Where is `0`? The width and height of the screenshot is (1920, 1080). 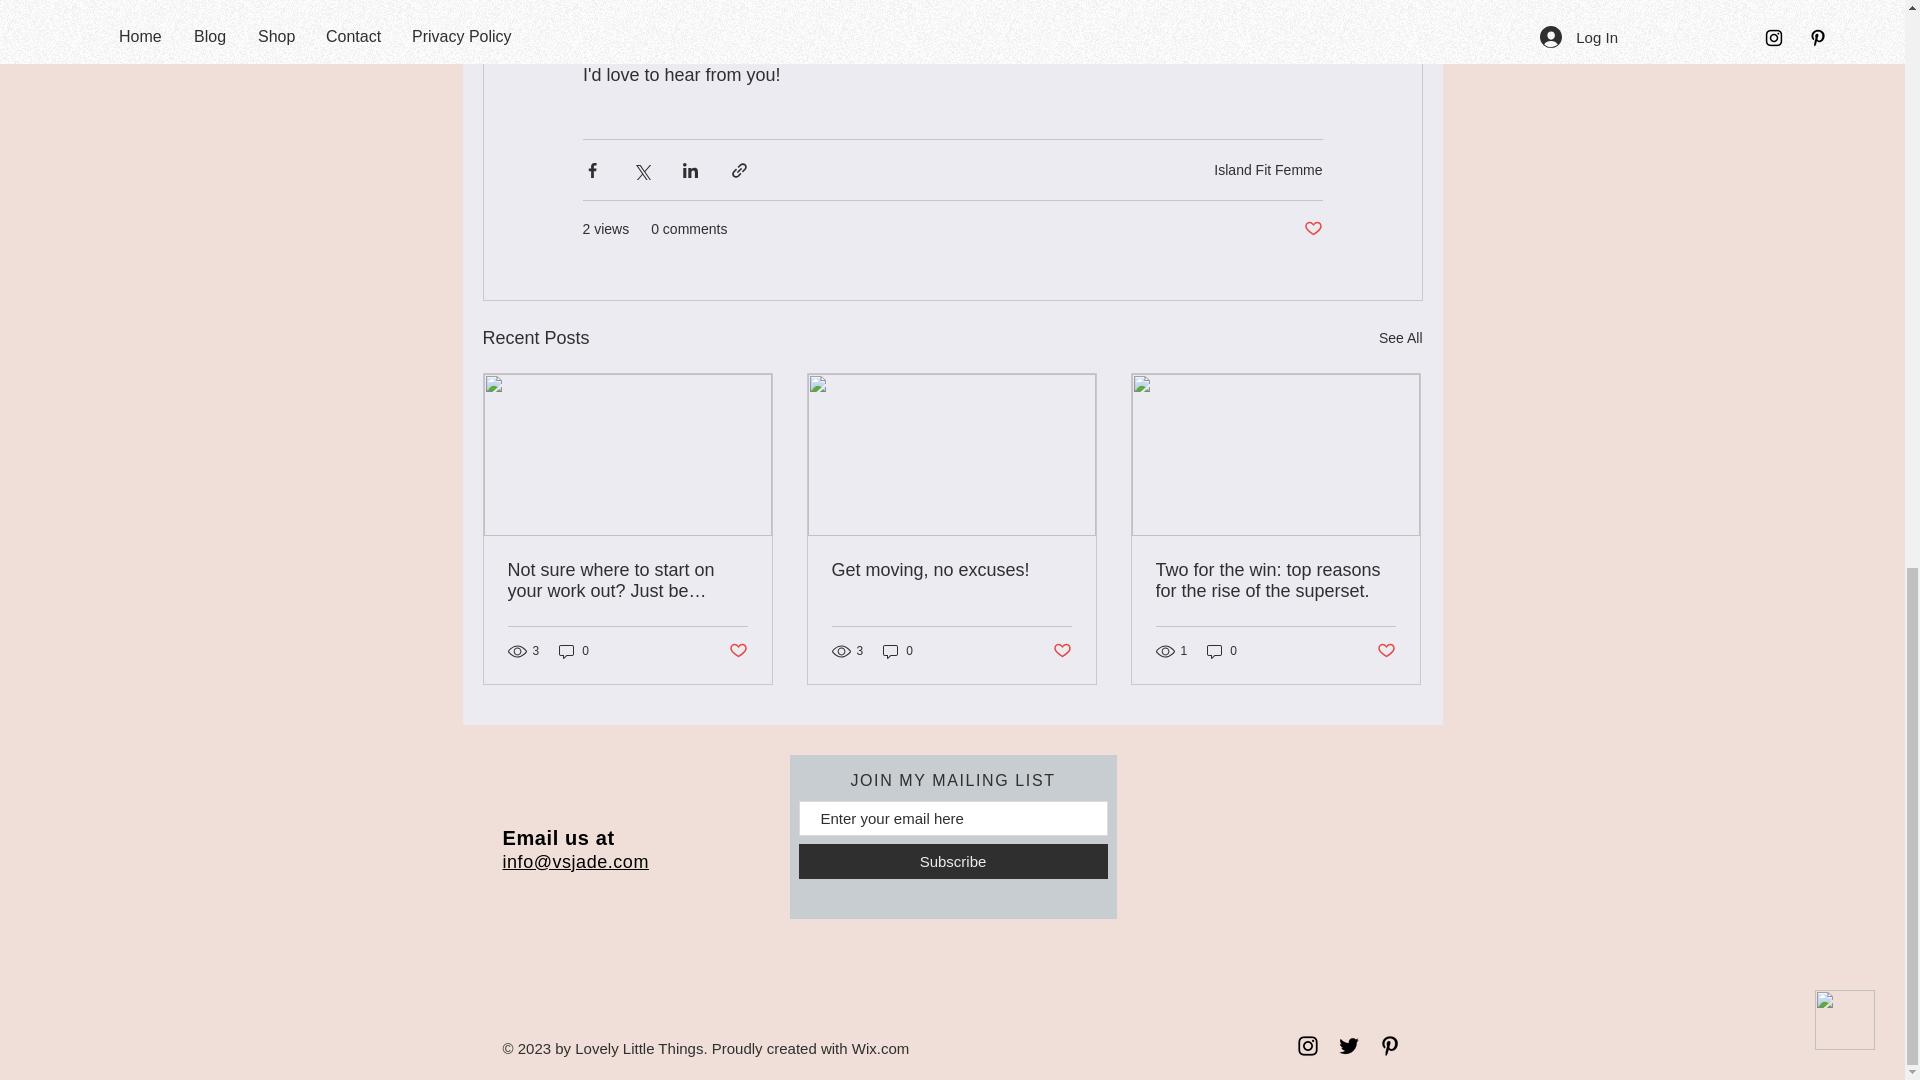
0 is located at coordinates (898, 650).